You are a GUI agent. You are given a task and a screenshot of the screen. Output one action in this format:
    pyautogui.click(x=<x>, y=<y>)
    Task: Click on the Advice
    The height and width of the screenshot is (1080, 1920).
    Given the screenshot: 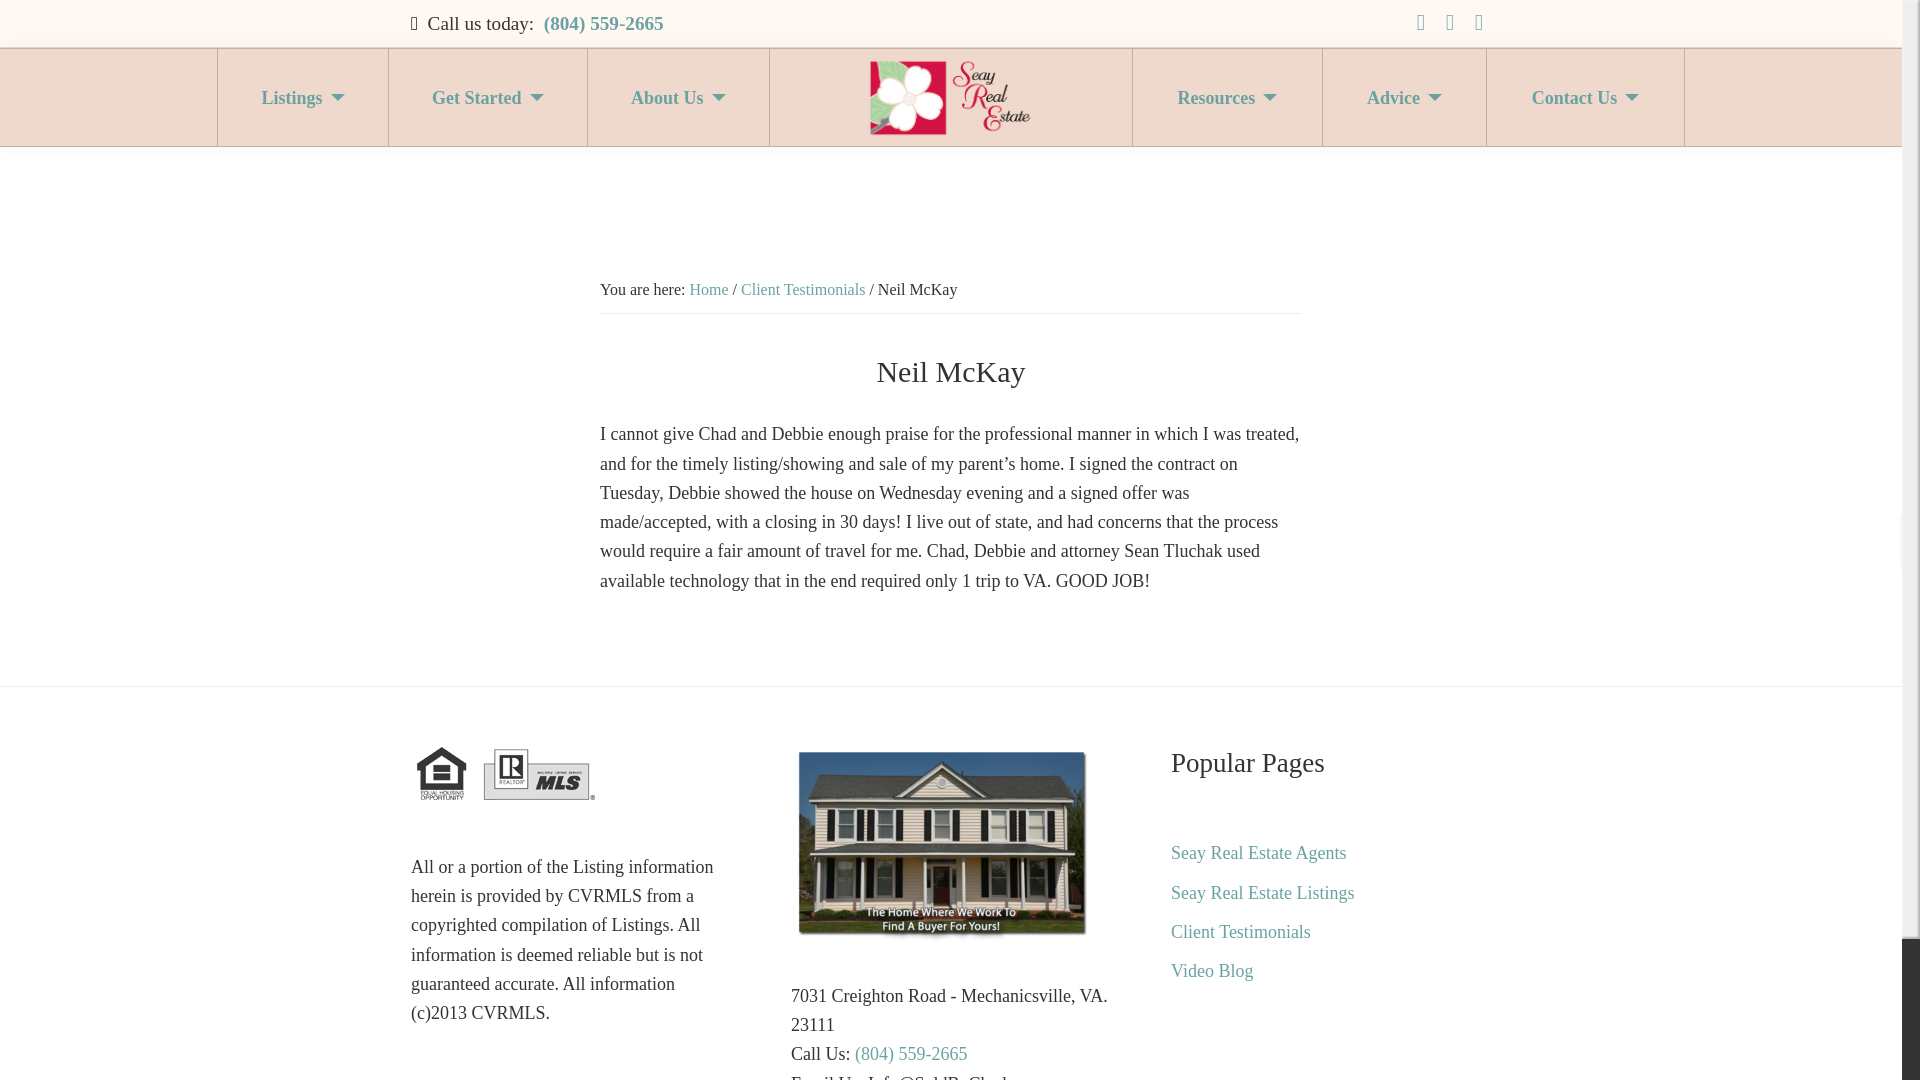 What is the action you would take?
    pyautogui.click(x=1404, y=97)
    